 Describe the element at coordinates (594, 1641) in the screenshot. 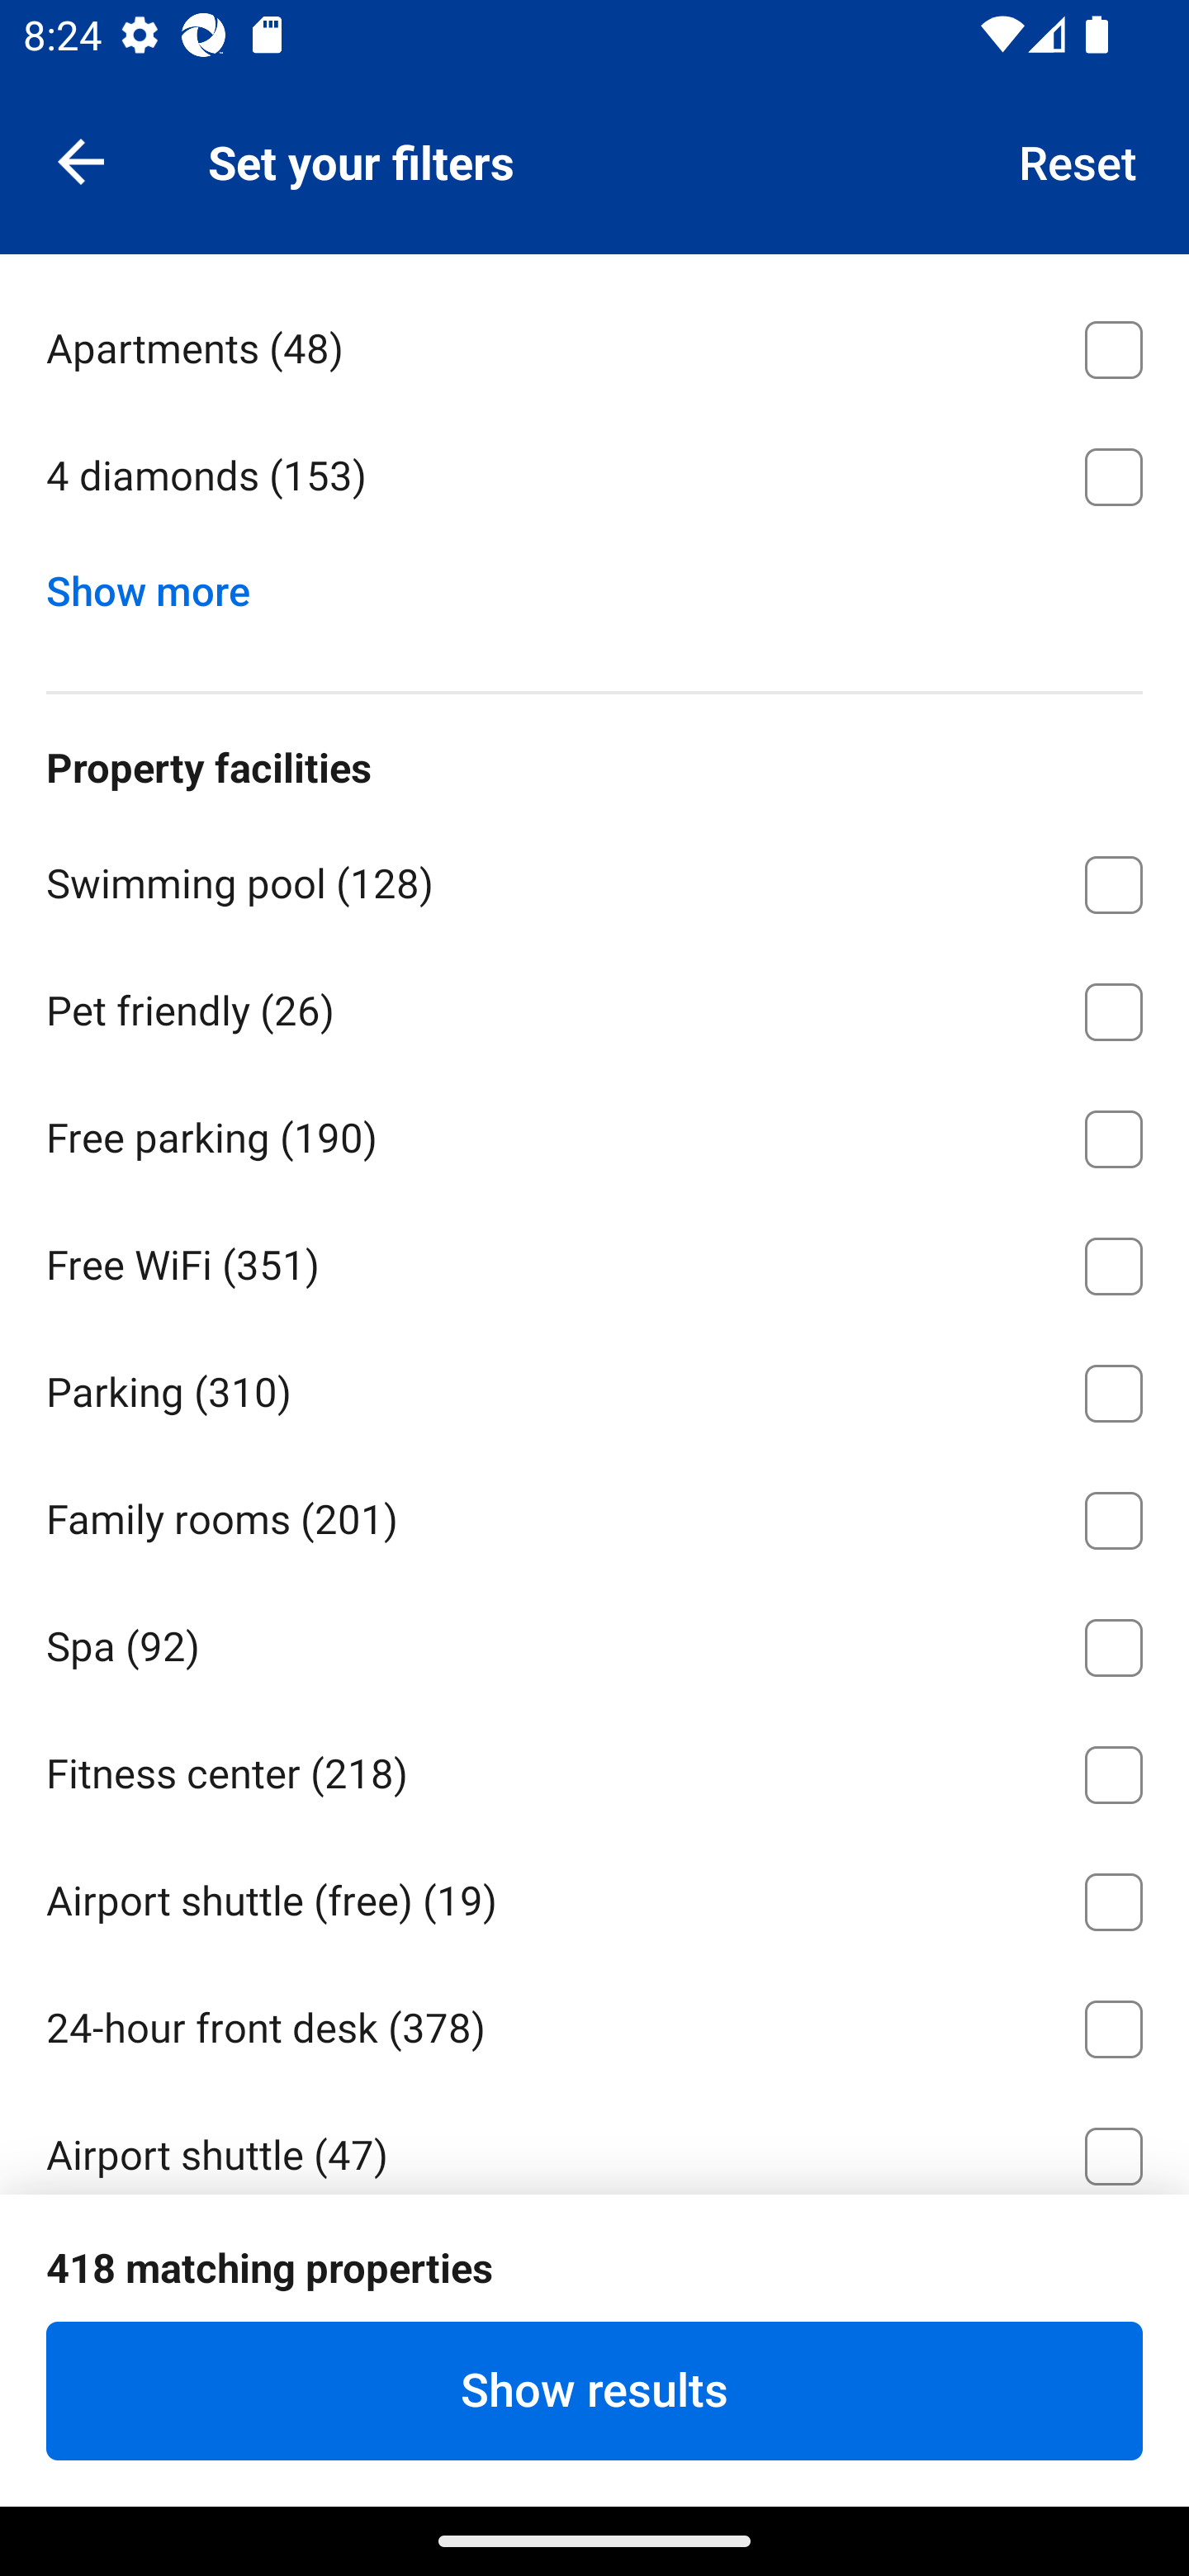

I see `Spa ⁦(92)` at that location.